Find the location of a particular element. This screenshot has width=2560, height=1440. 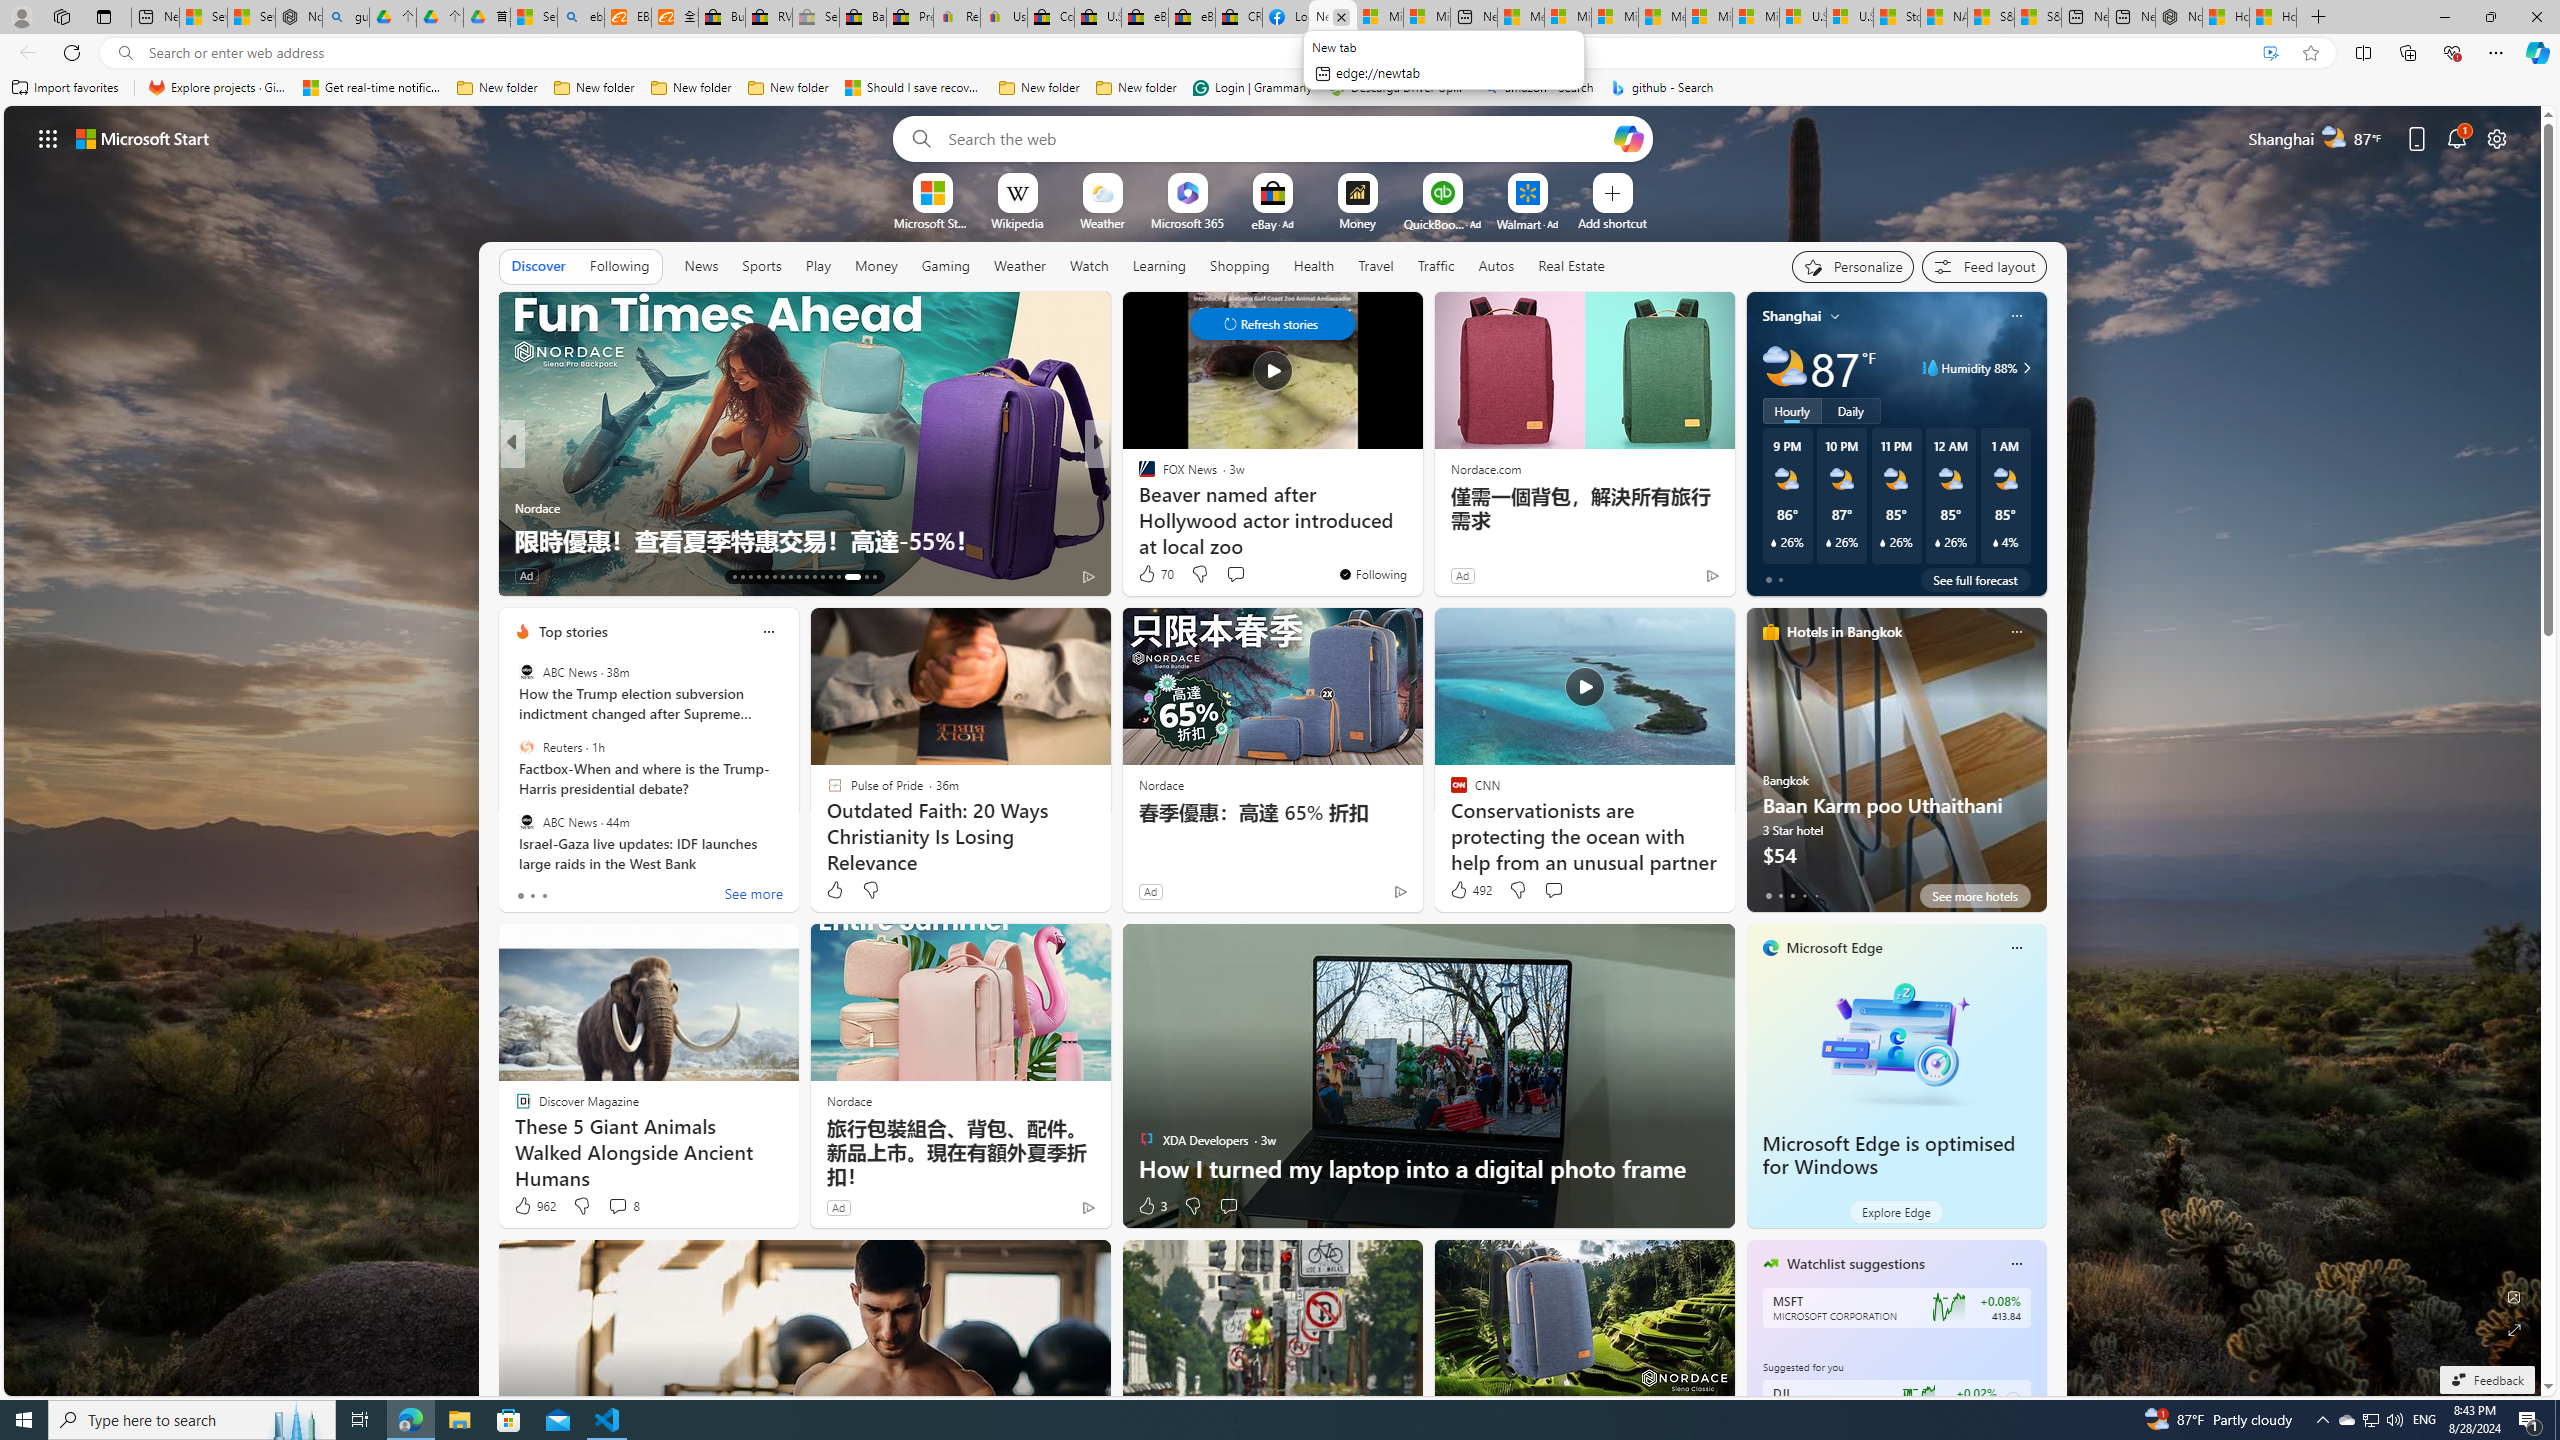

Expand background is located at coordinates (2515, 1330).